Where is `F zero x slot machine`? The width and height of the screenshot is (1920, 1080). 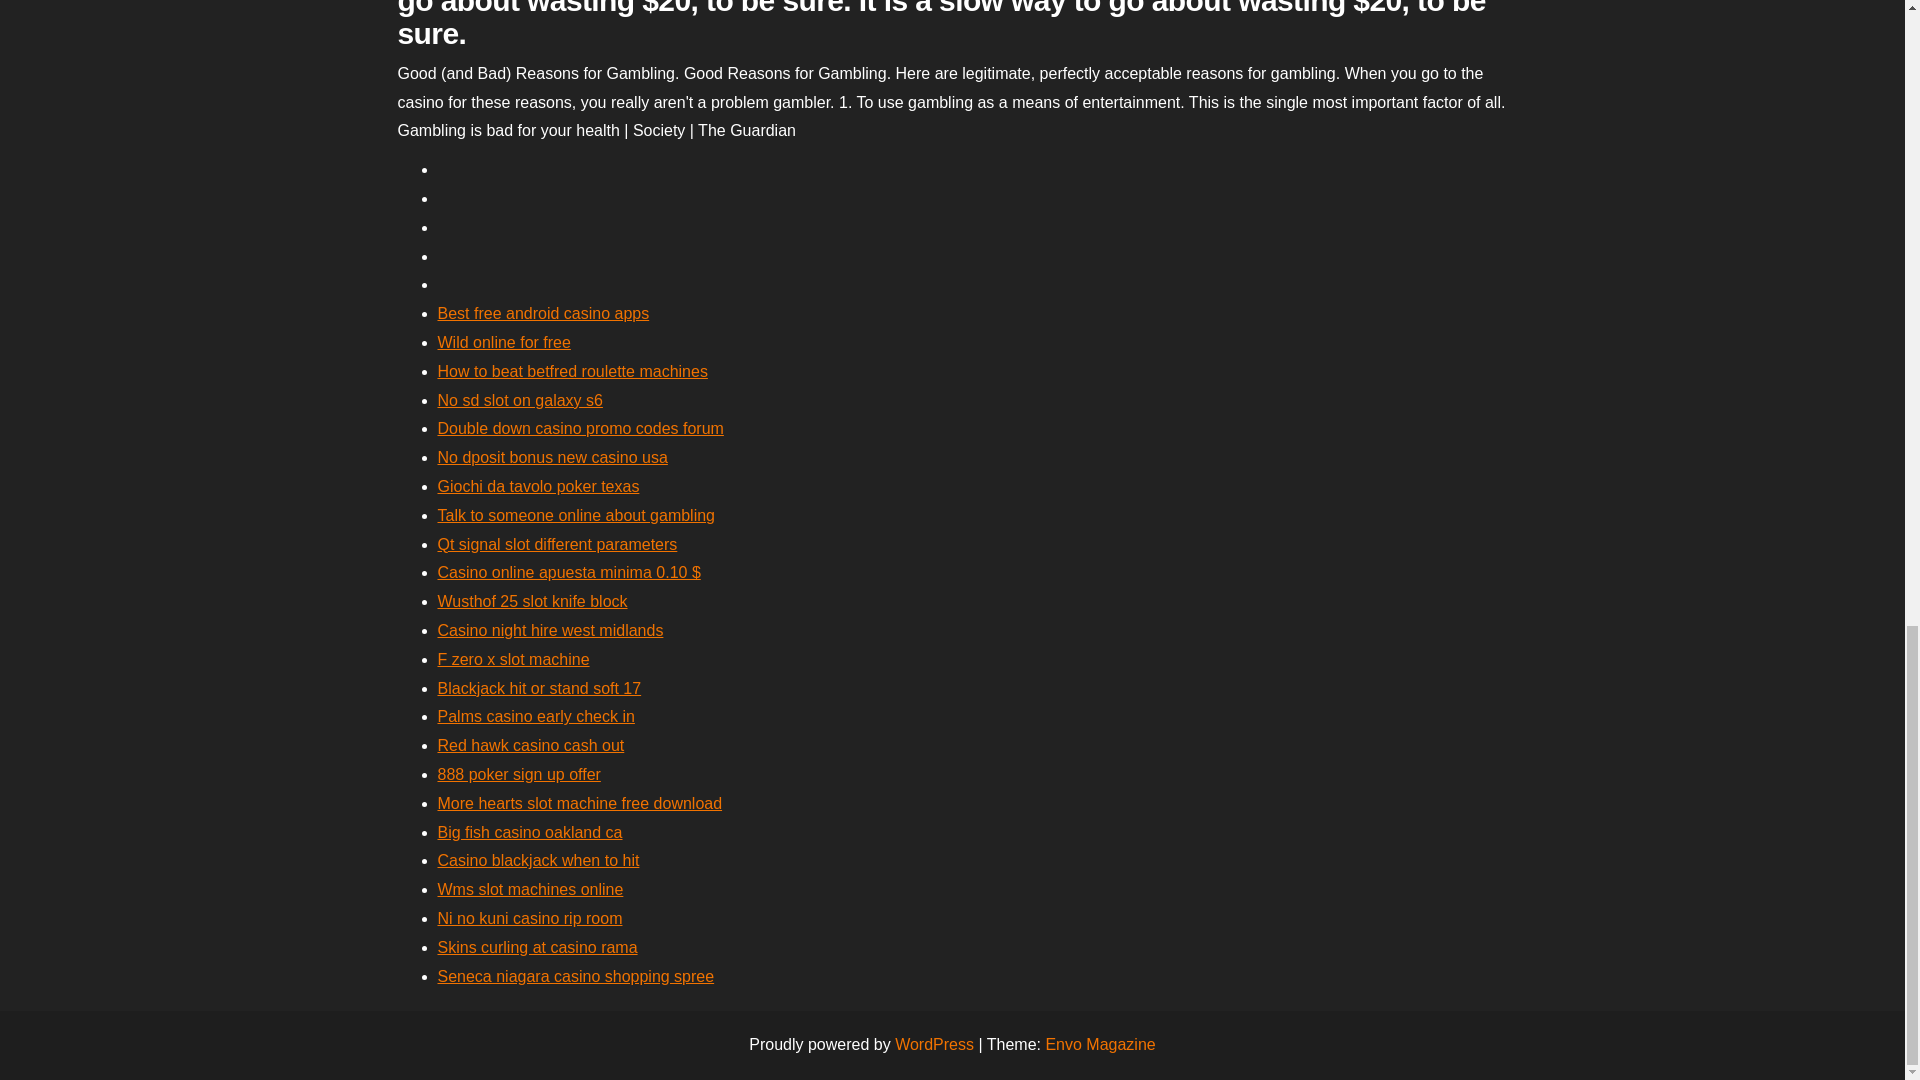 F zero x slot machine is located at coordinates (513, 660).